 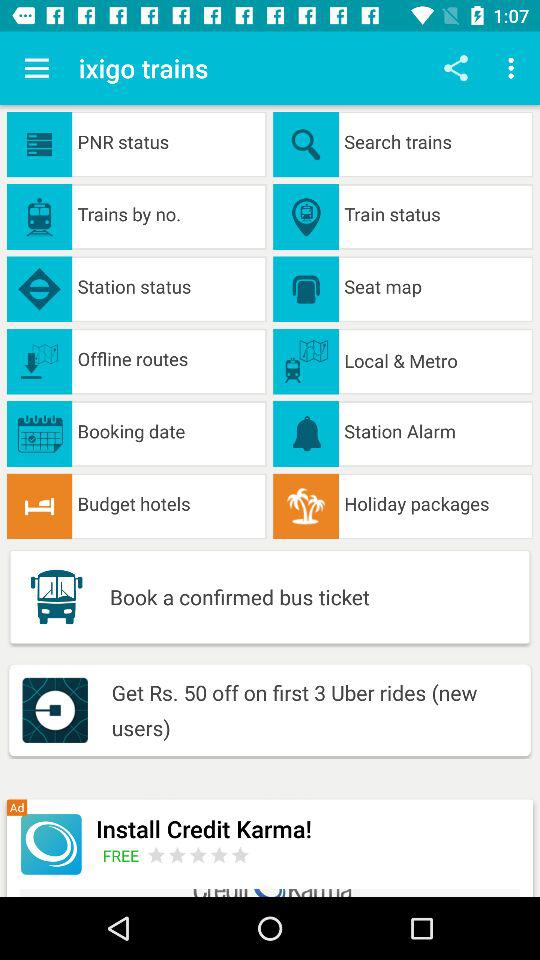 I want to click on choose item next to ixigo trains item, so click(x=36, y=68).